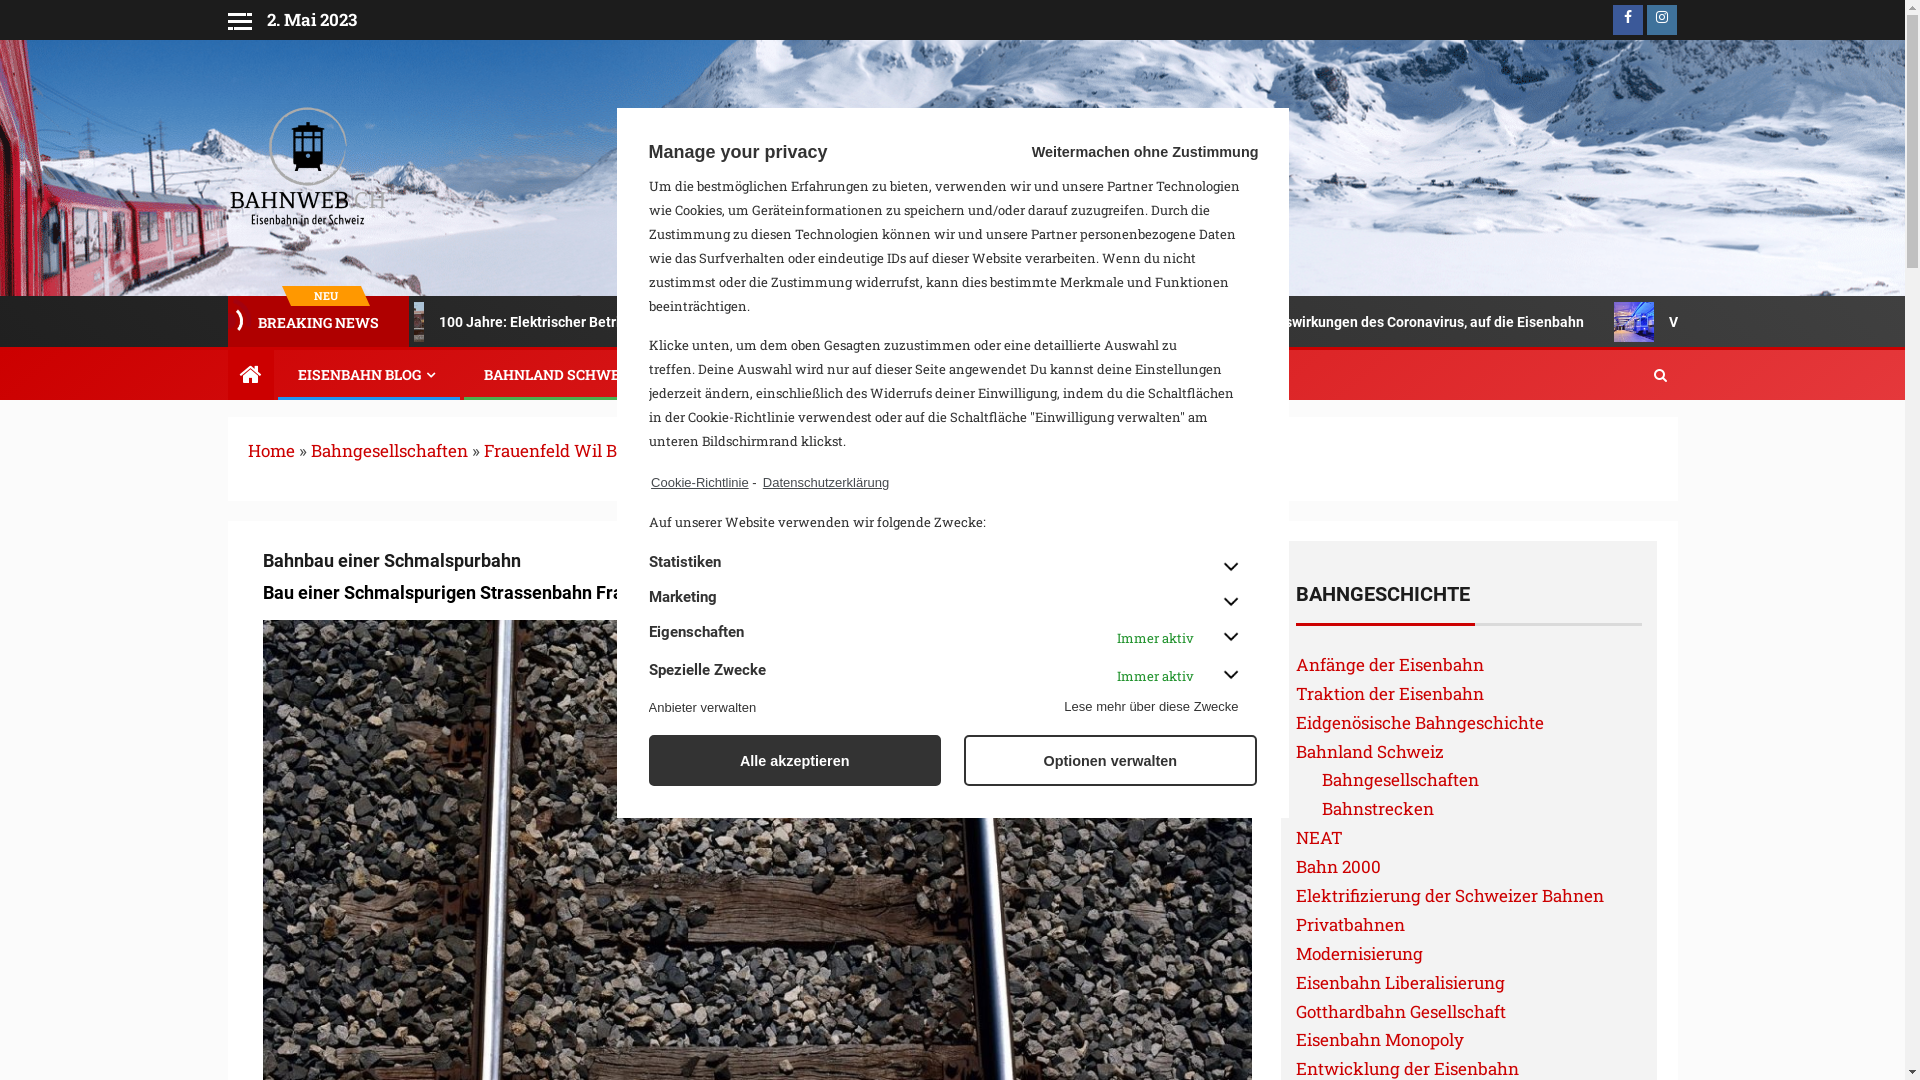 The width and height of the screenshot is (1920, 1080). What do you see at coordinates (1400, 780) in the screenshot?
I see `Bahngesellschaften` at bounding box center [1400, 780].